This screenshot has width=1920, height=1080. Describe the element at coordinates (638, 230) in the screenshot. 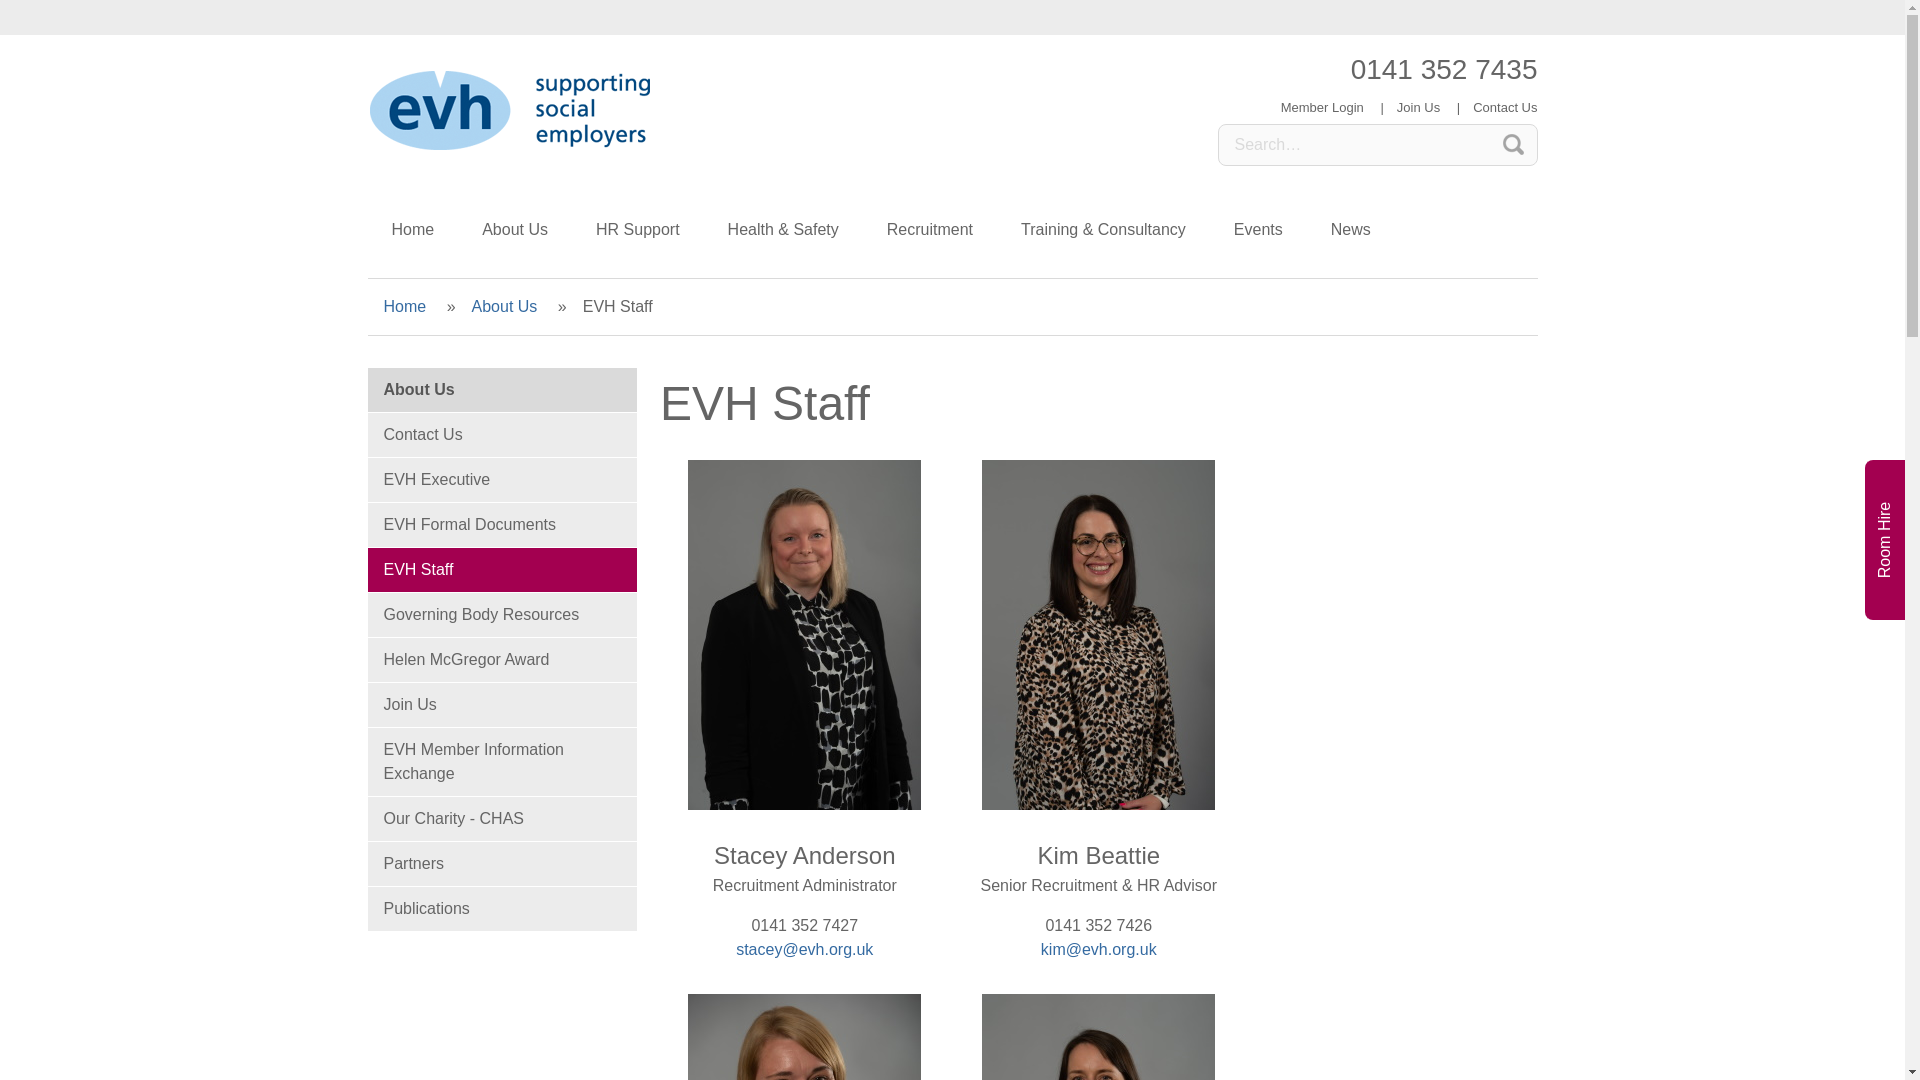

I see `HR Support` at that location.